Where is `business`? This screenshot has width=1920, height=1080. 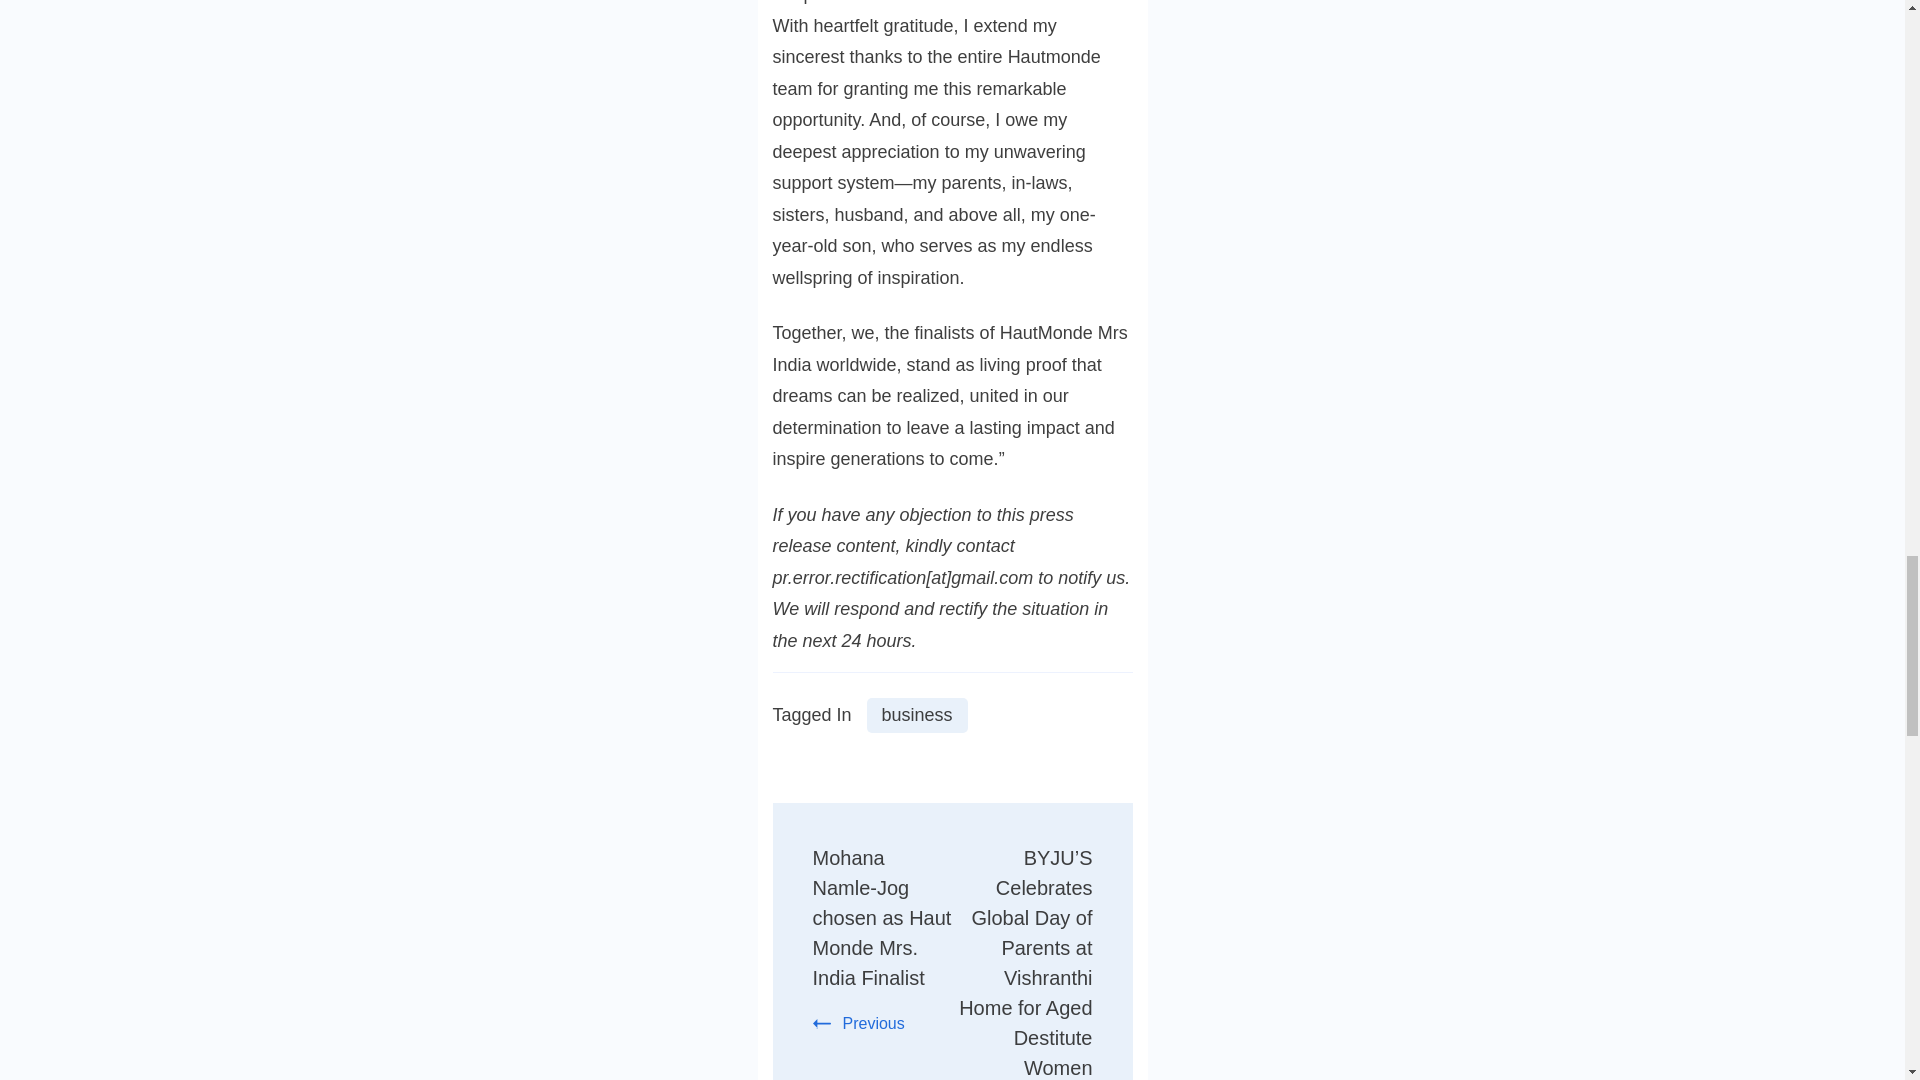 business is located at coordinates (917, 715).